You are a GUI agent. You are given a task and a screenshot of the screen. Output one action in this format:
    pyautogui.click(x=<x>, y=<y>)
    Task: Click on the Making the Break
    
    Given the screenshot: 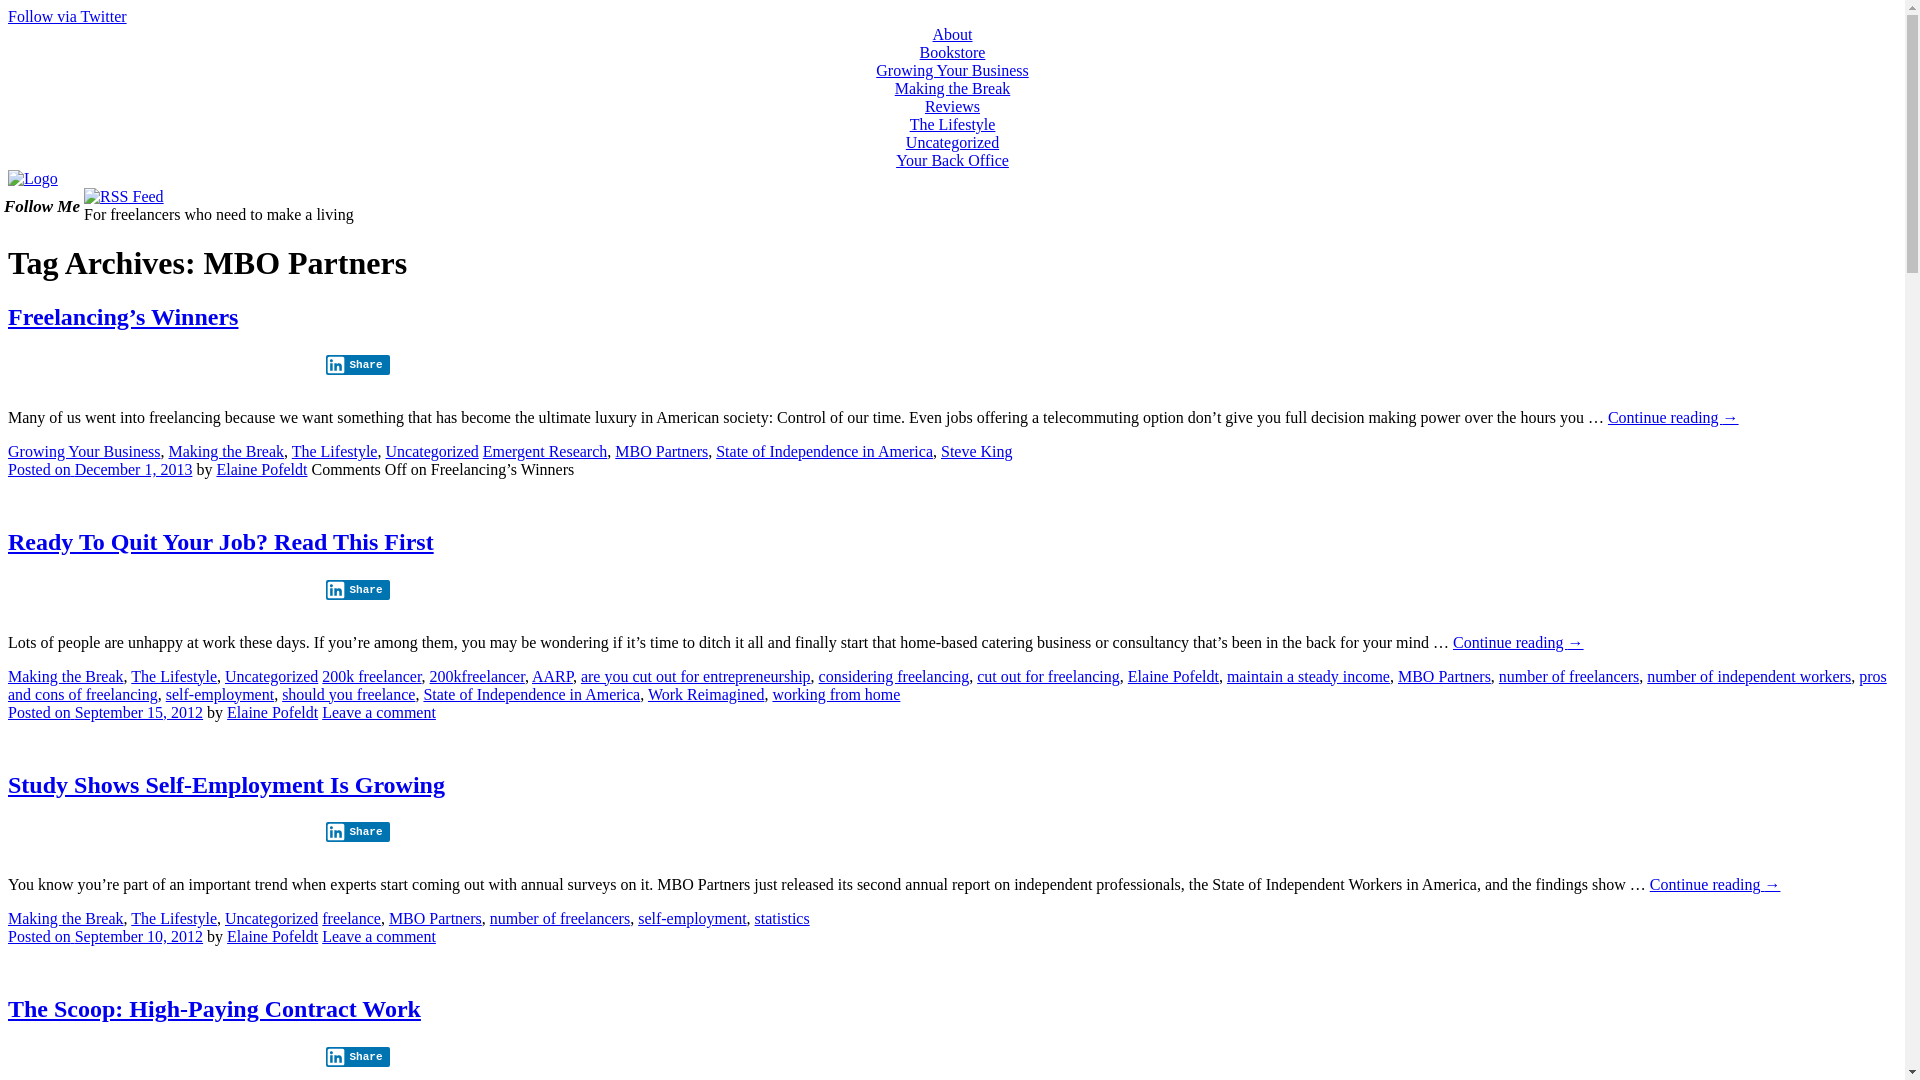 What is the action you would take?
    pyautogui.click(x=66, y=918)
    